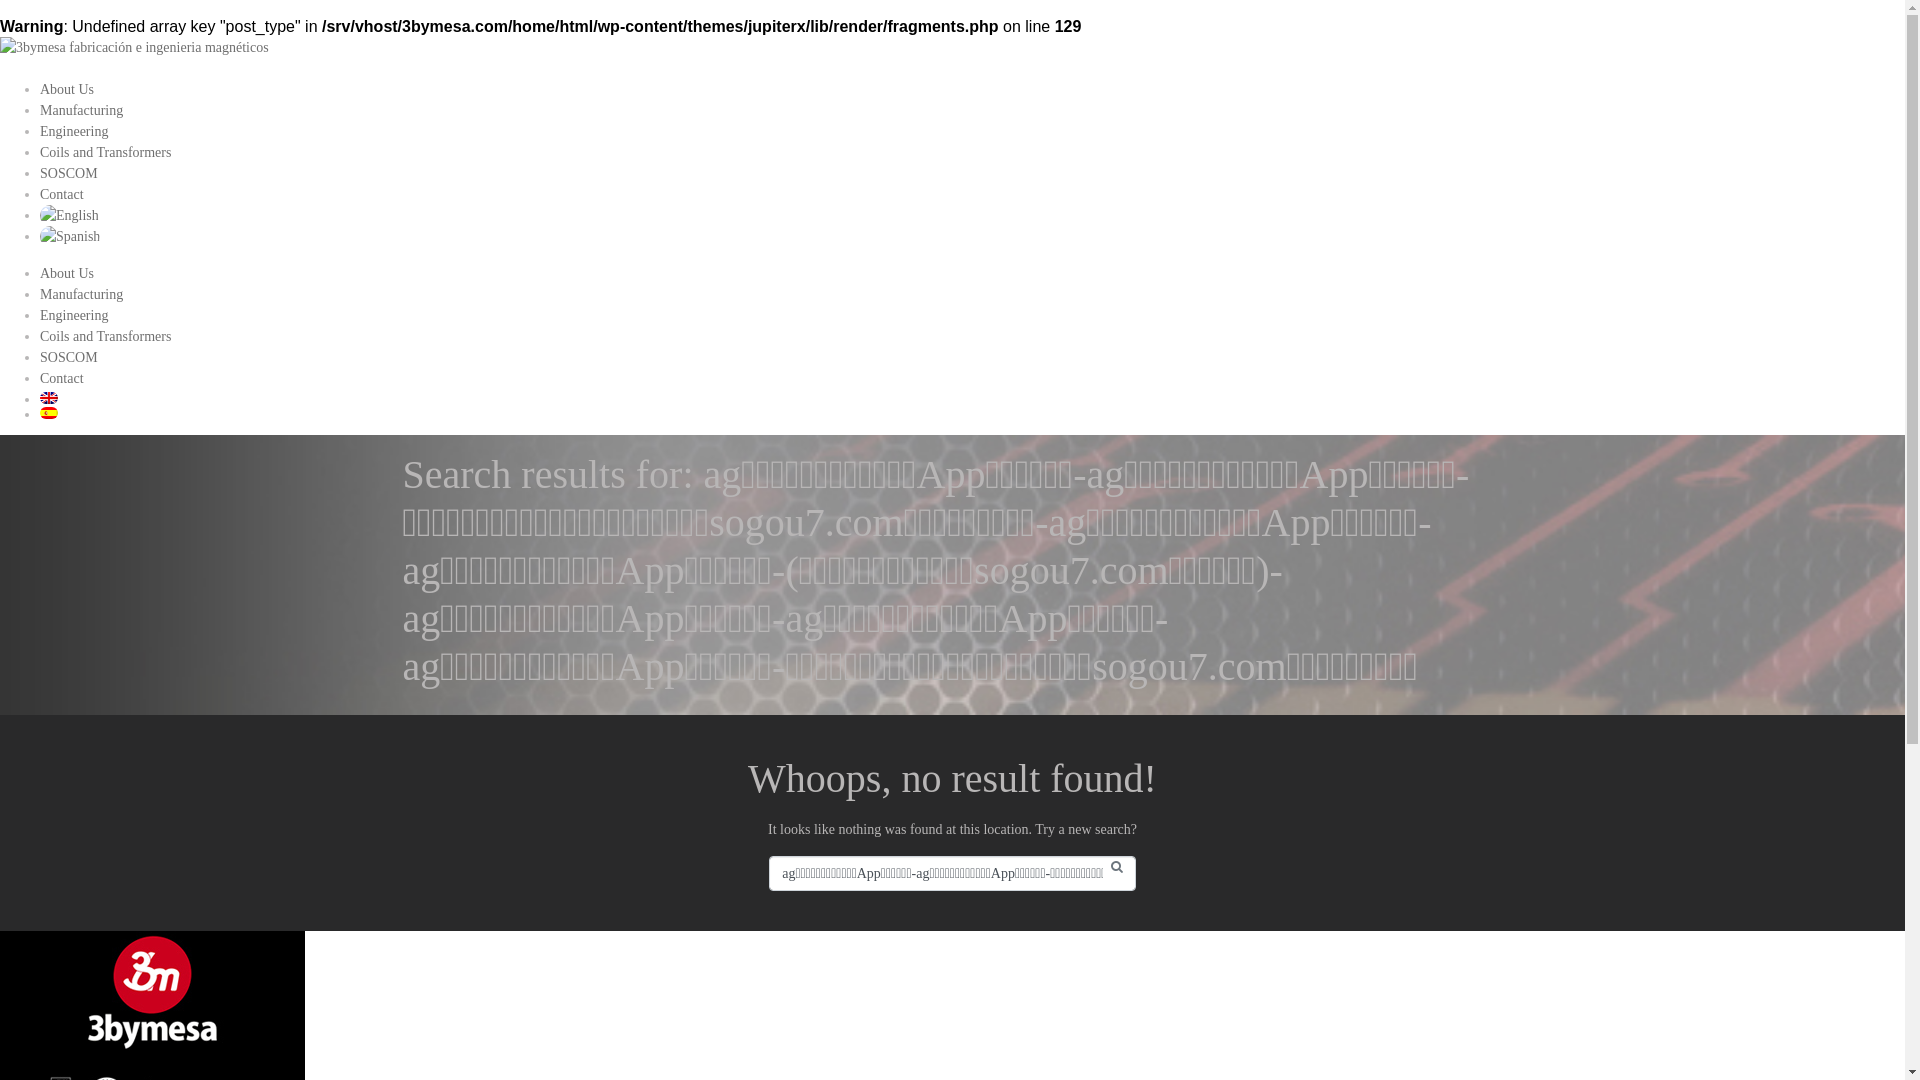  Describe the element at coordinates (67, 90) in the screenshot. I see `About Us` at that location.